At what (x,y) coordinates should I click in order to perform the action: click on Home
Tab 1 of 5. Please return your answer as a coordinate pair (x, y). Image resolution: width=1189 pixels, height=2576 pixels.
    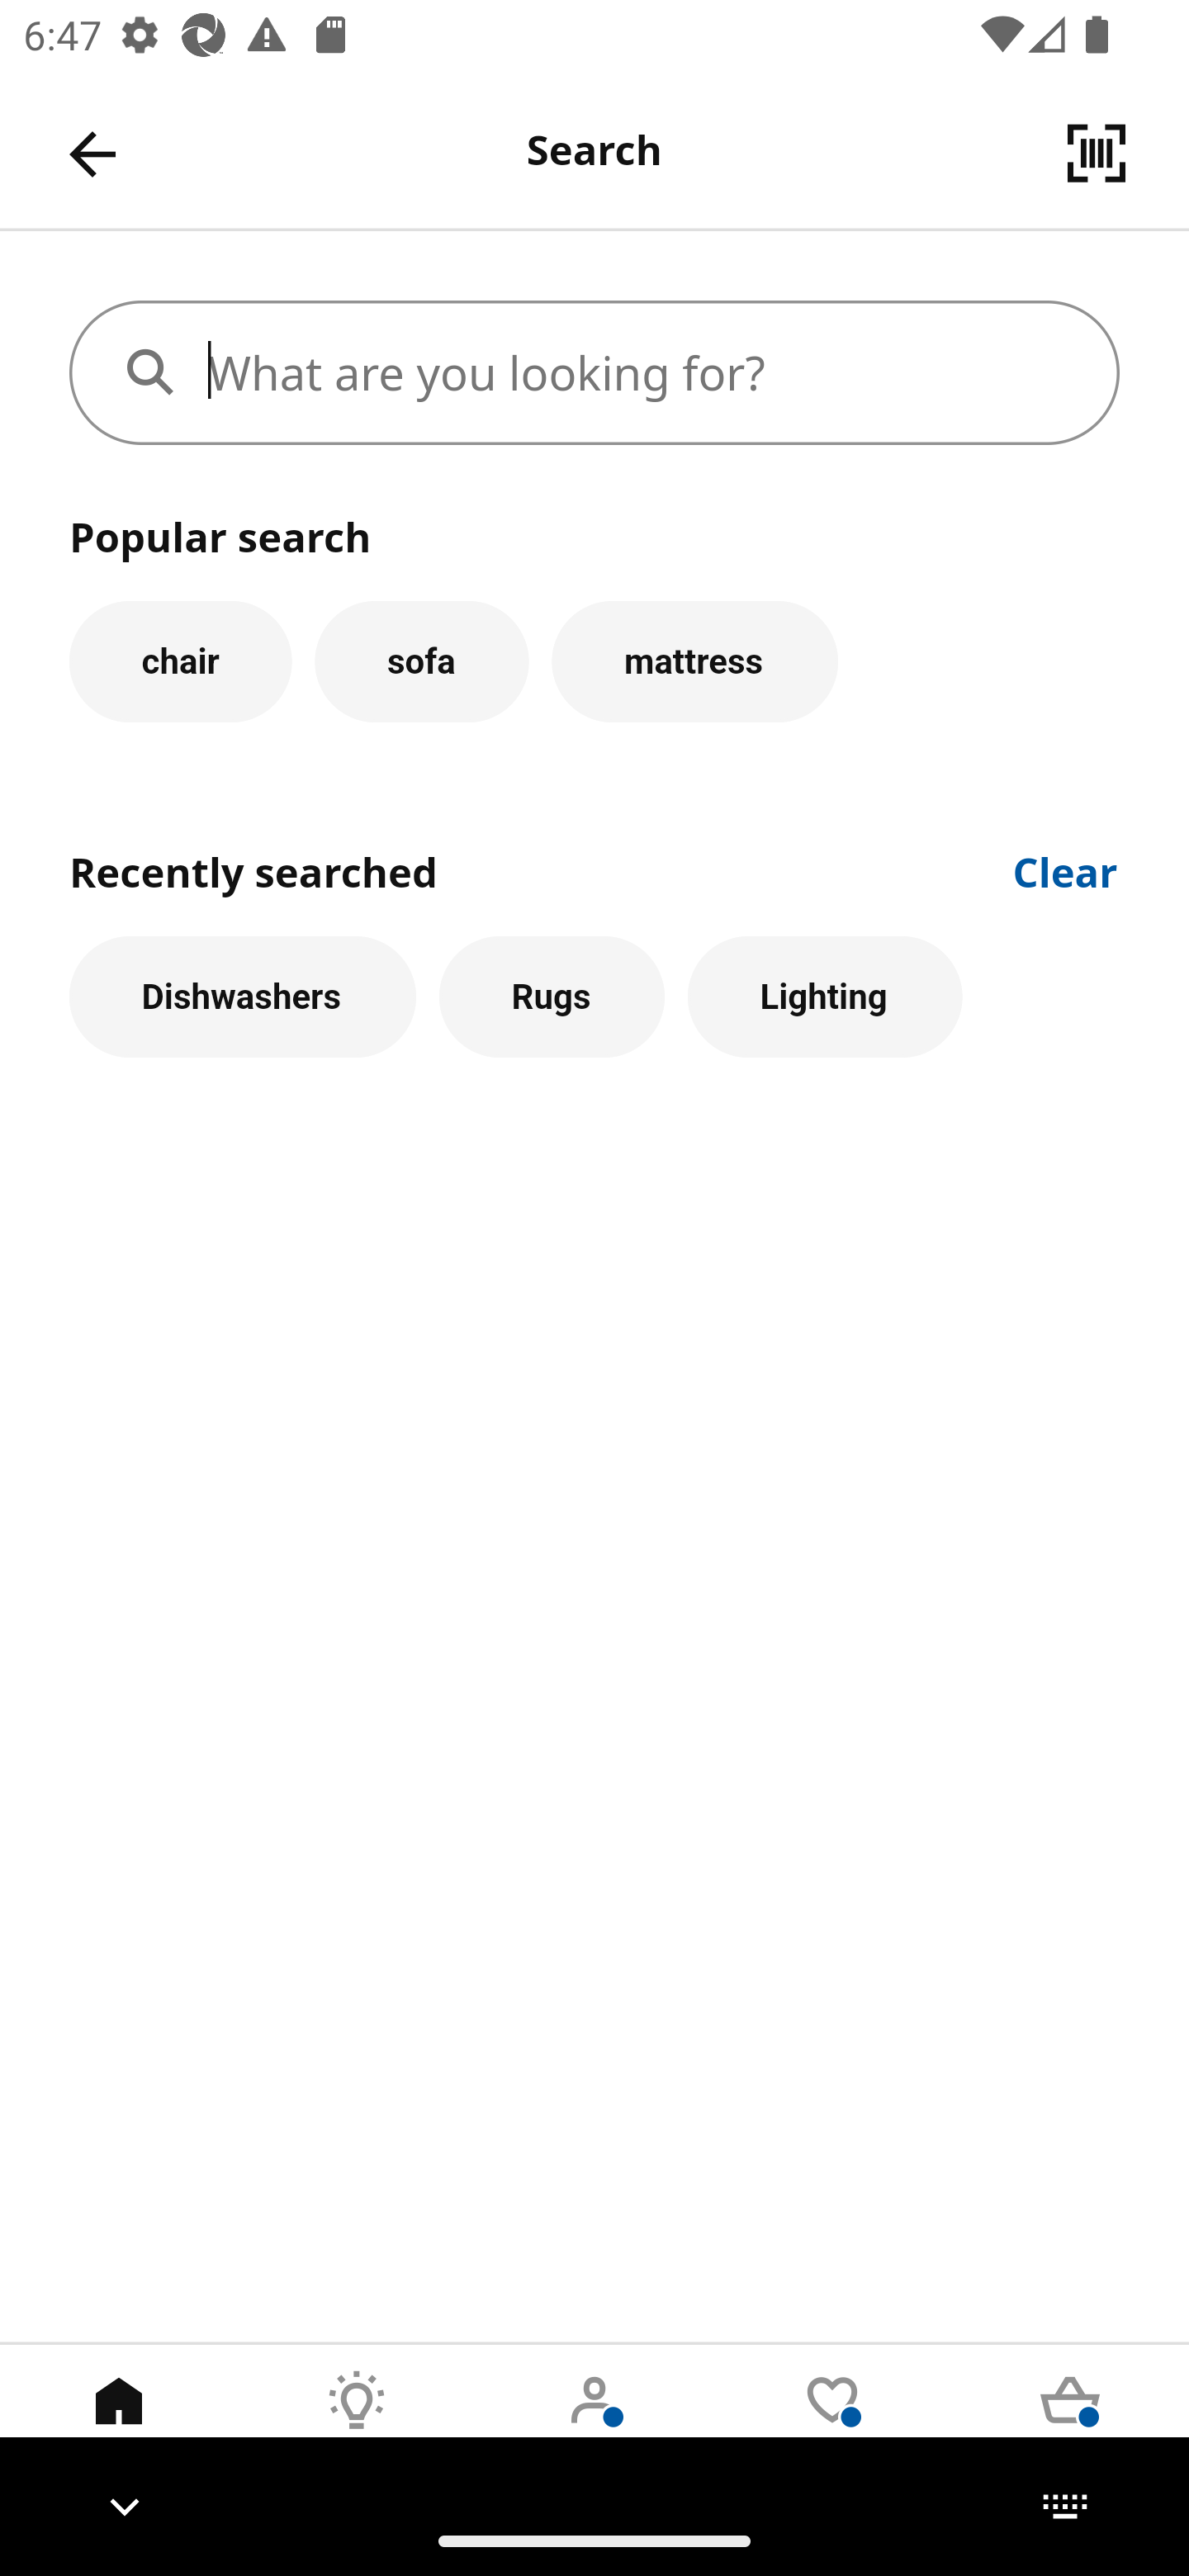
    Looking at the image, I should click on (119, 2425).